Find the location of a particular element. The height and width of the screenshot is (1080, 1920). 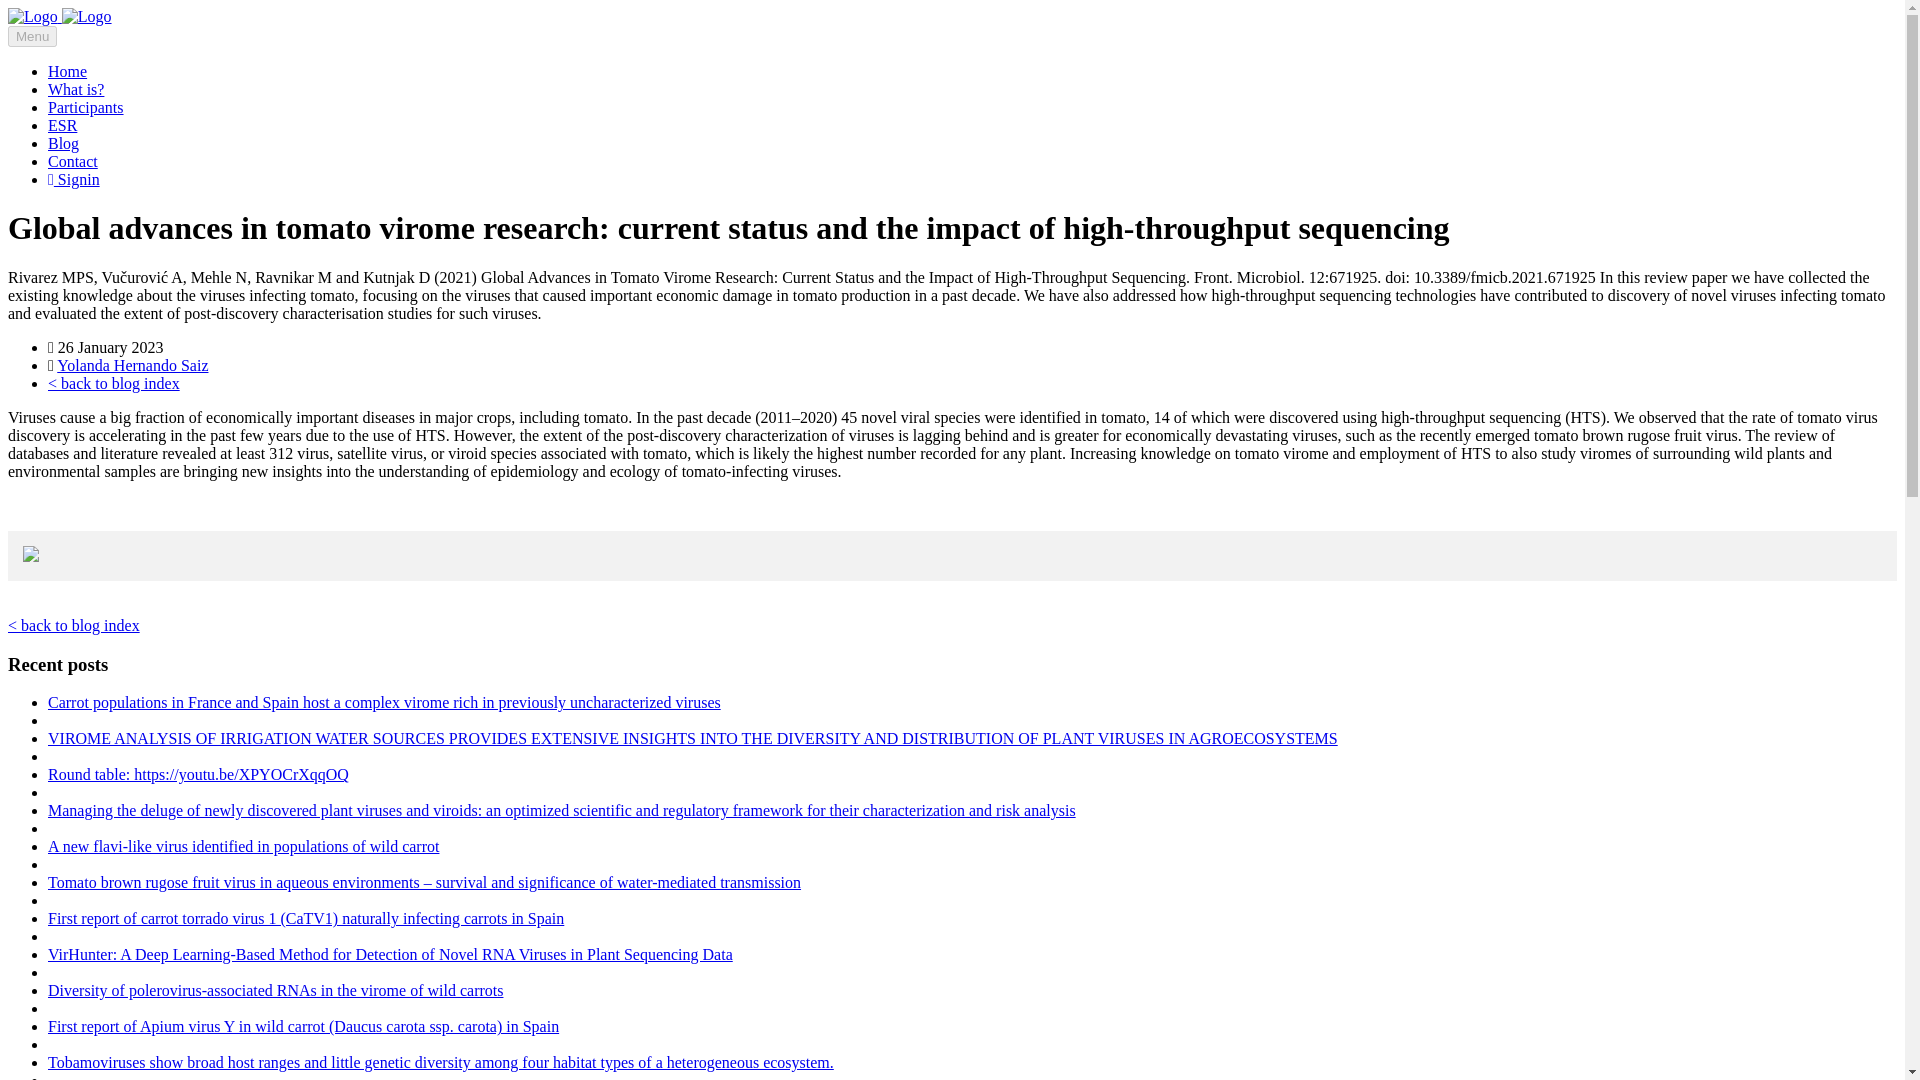

What is? is located at coordinates (76, 90).